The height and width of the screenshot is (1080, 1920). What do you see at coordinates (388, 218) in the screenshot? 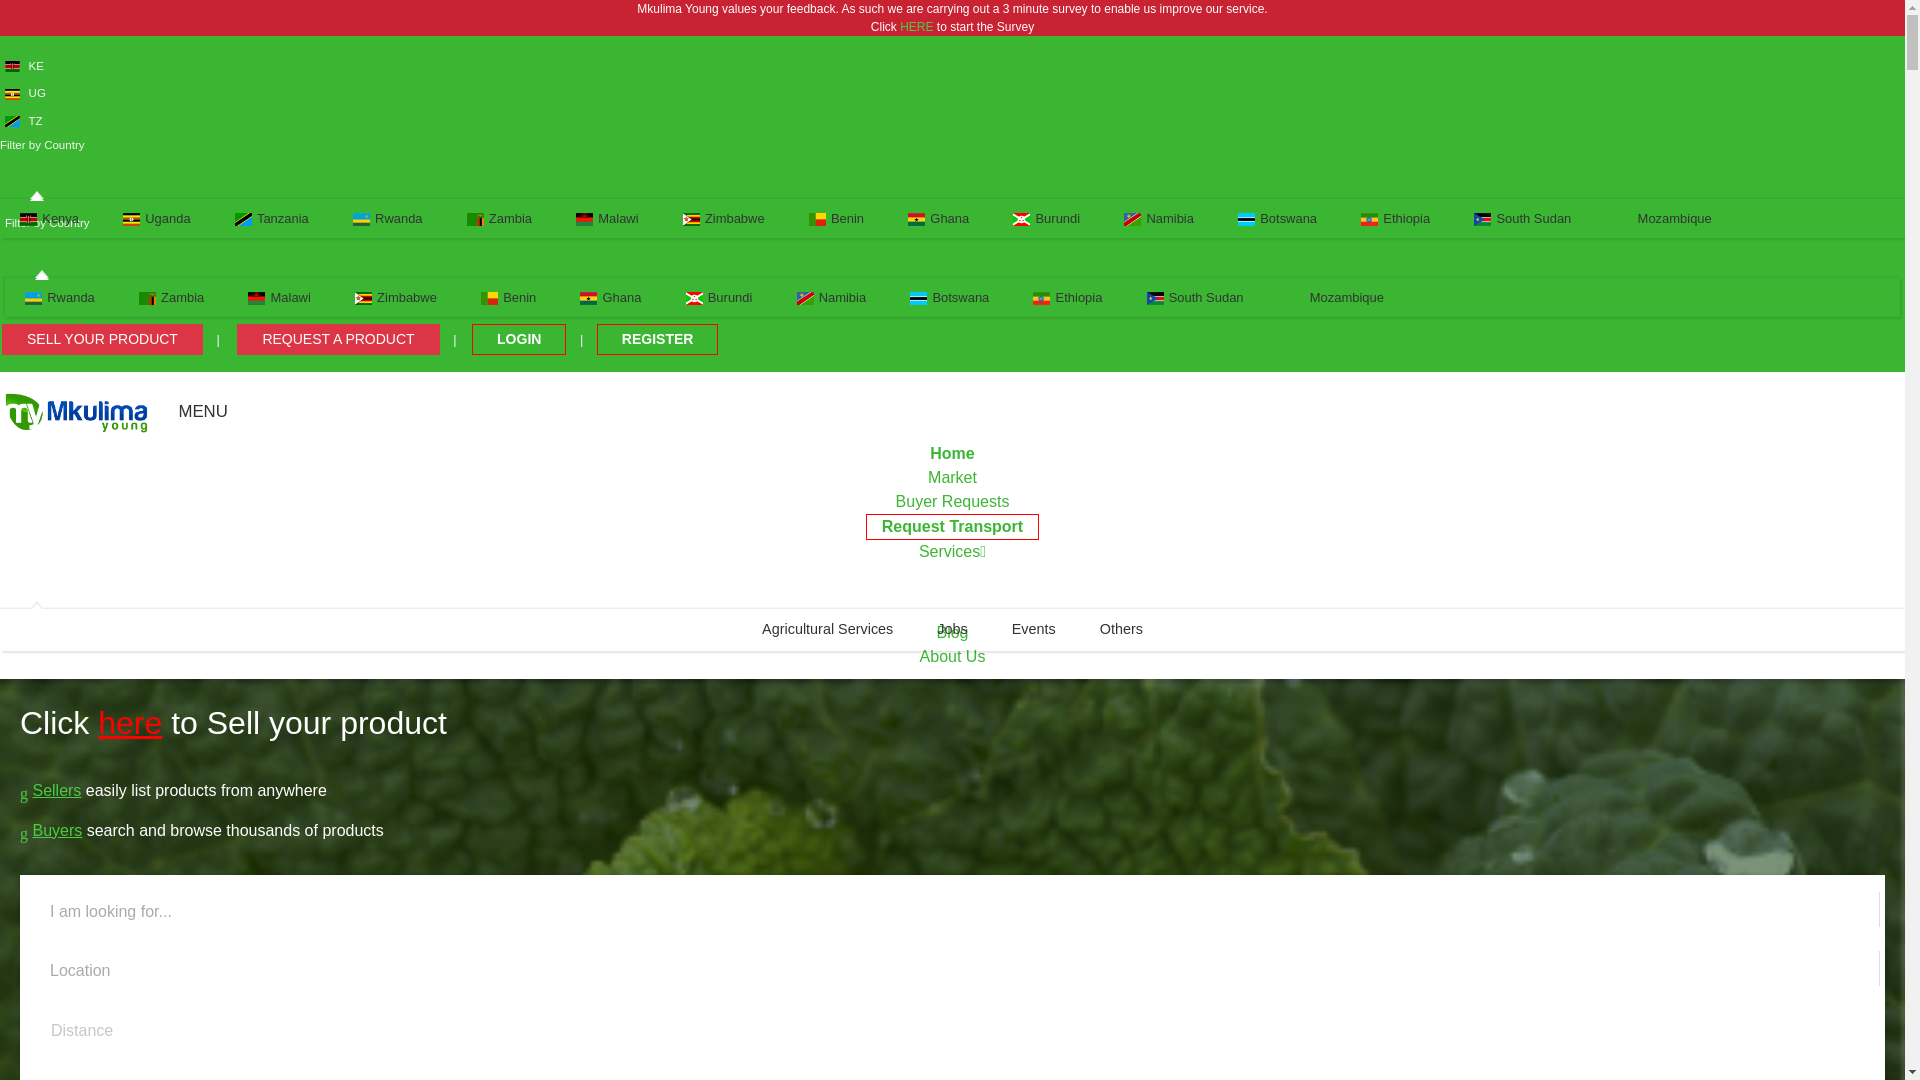
I see `Rwanda` at bounding box center [388, 218].